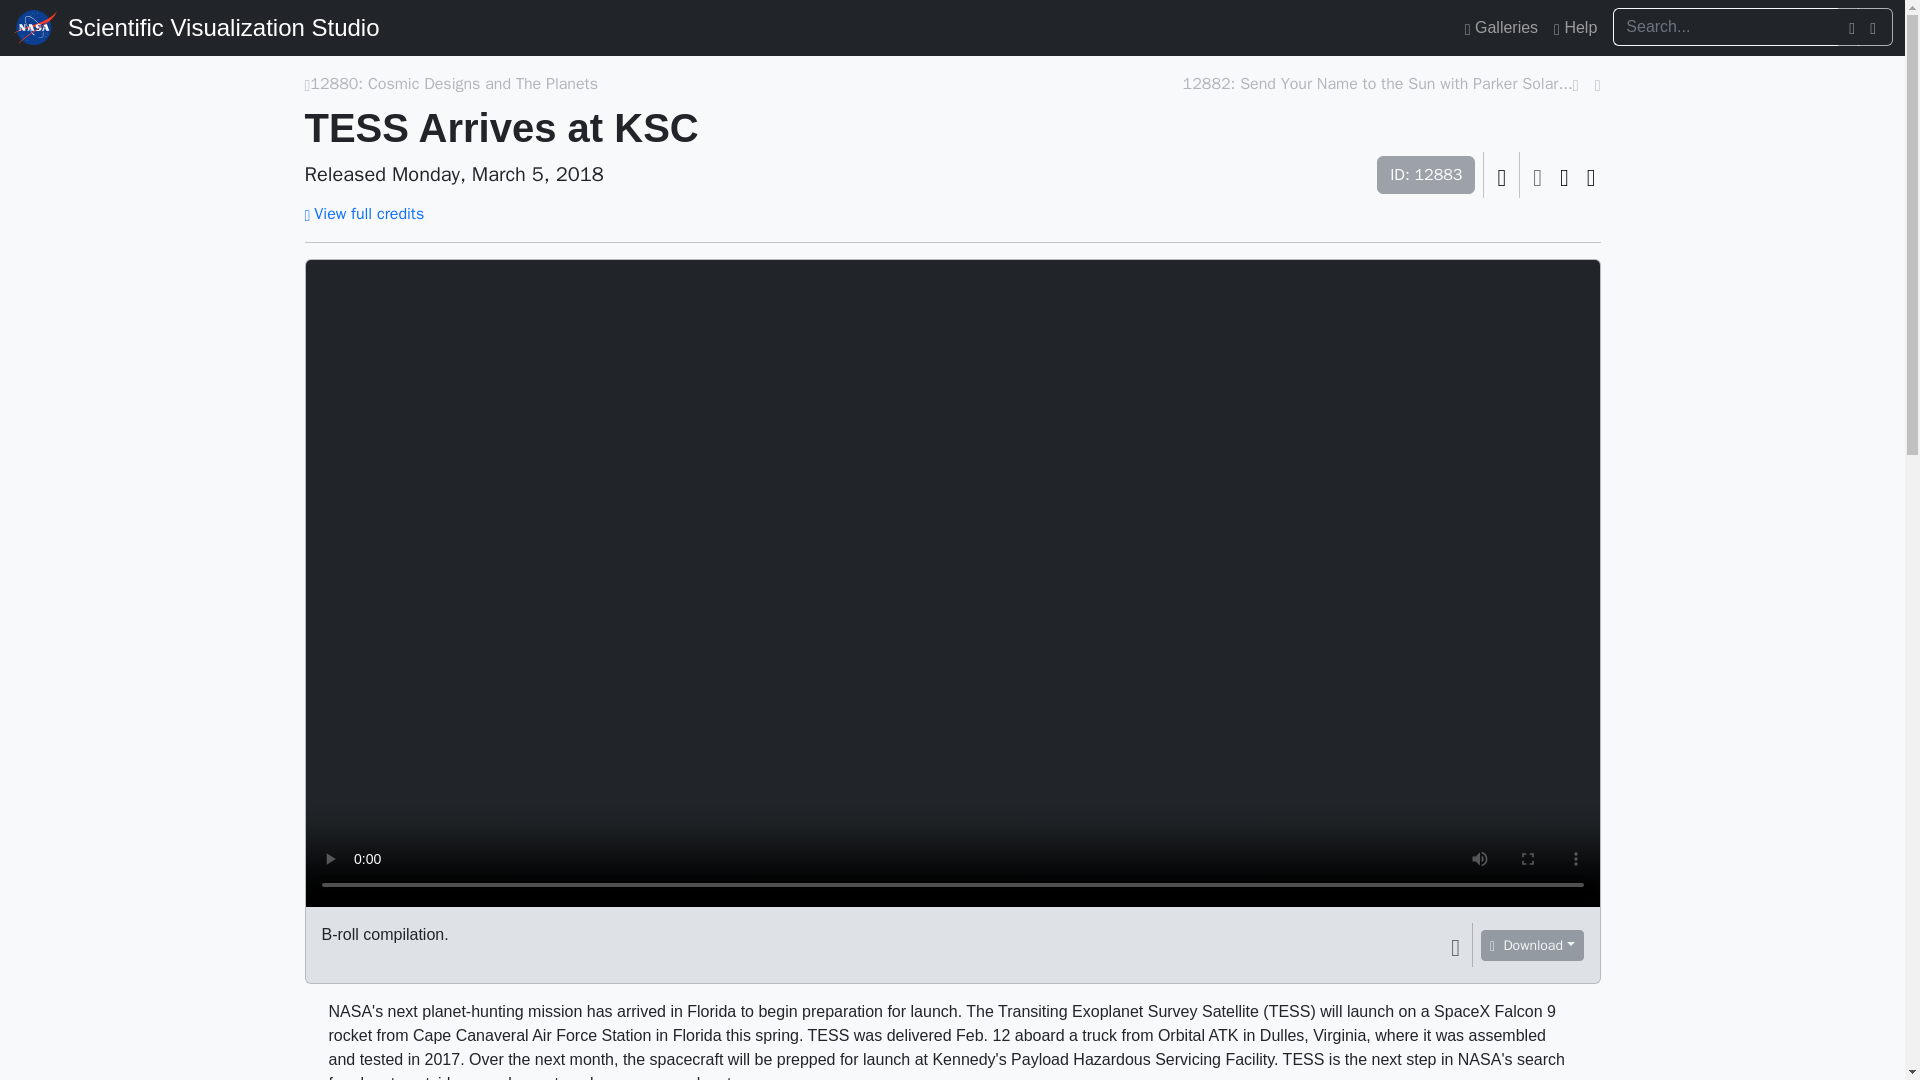 This screenshot has height=1080, width=1920. What do you see at coordinates (1377, 84) in the screenshot?
I see `12882: Send Your Name to the Sun with Parker Solar...` at bounding box center [1377, 84].